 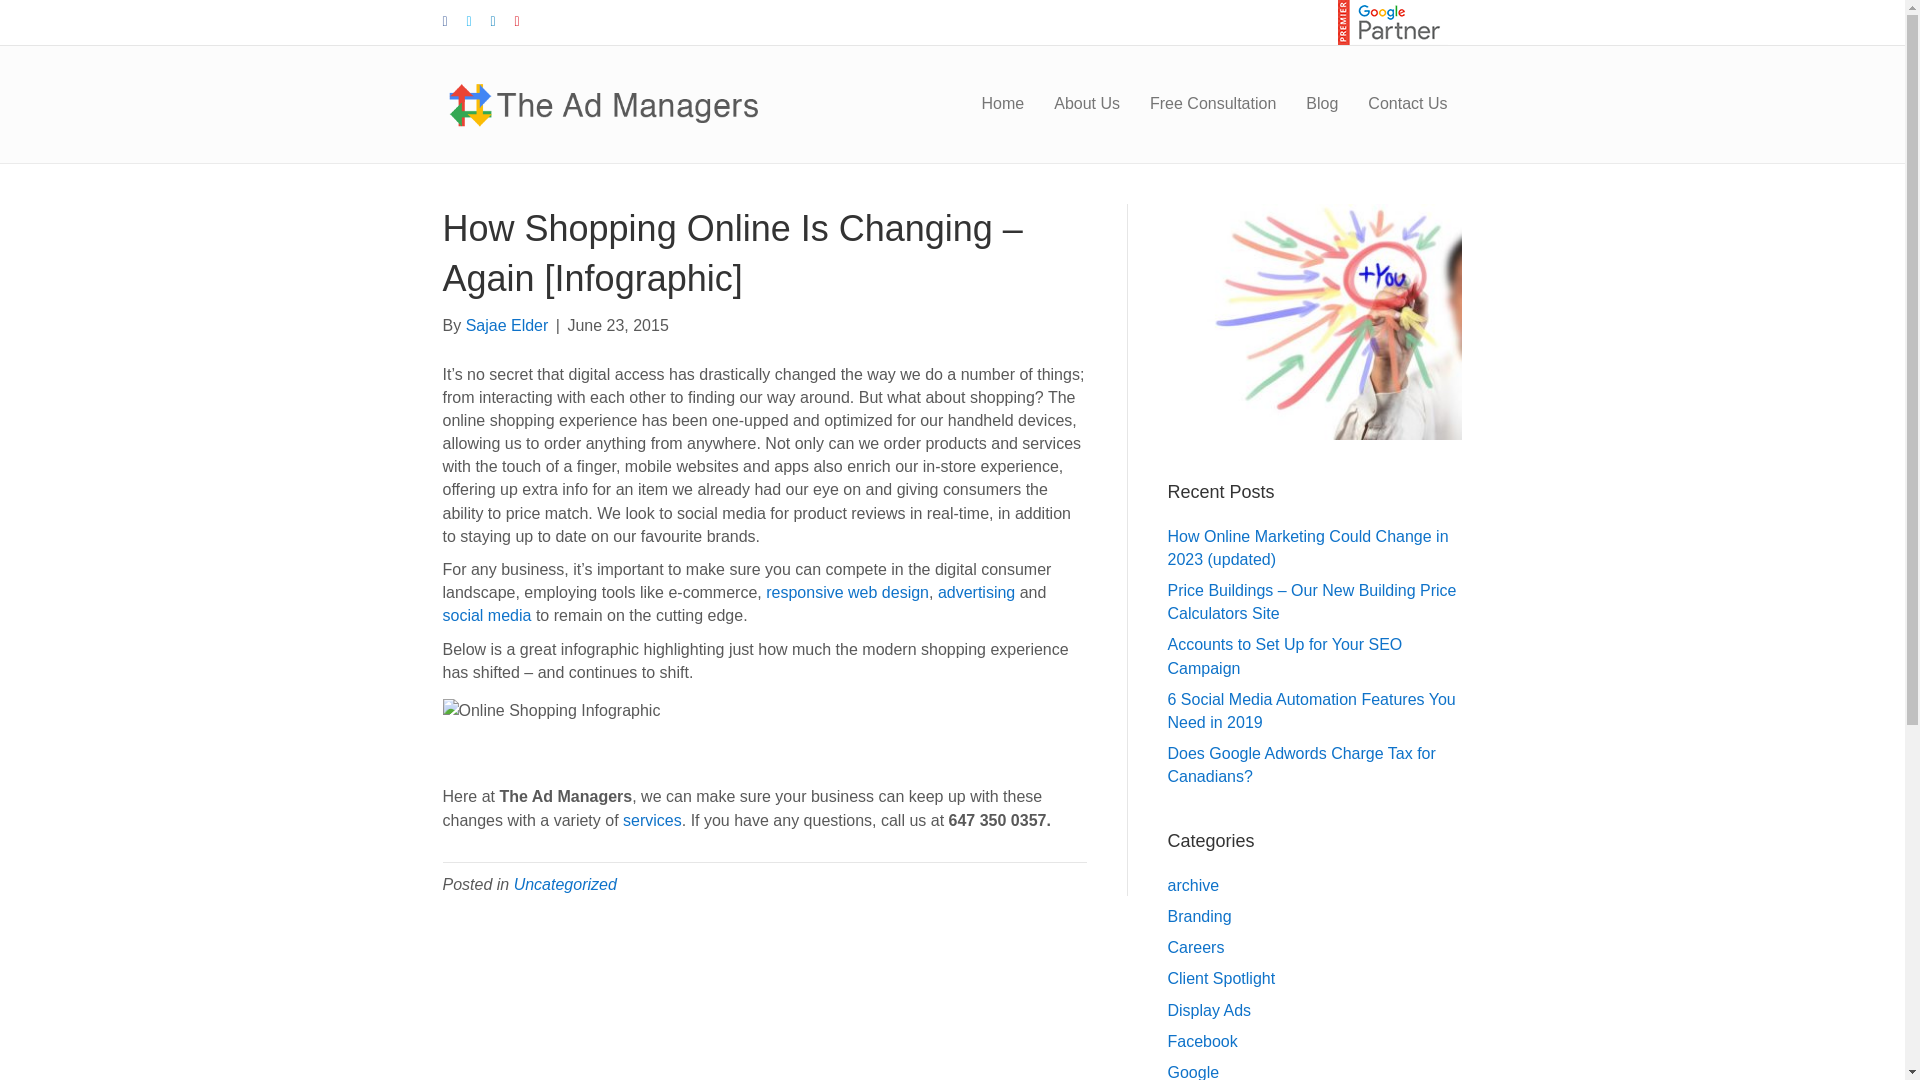 I want to click on Accounts to Set Up for Your SEO Campaign, so click(x=1285, y=656).